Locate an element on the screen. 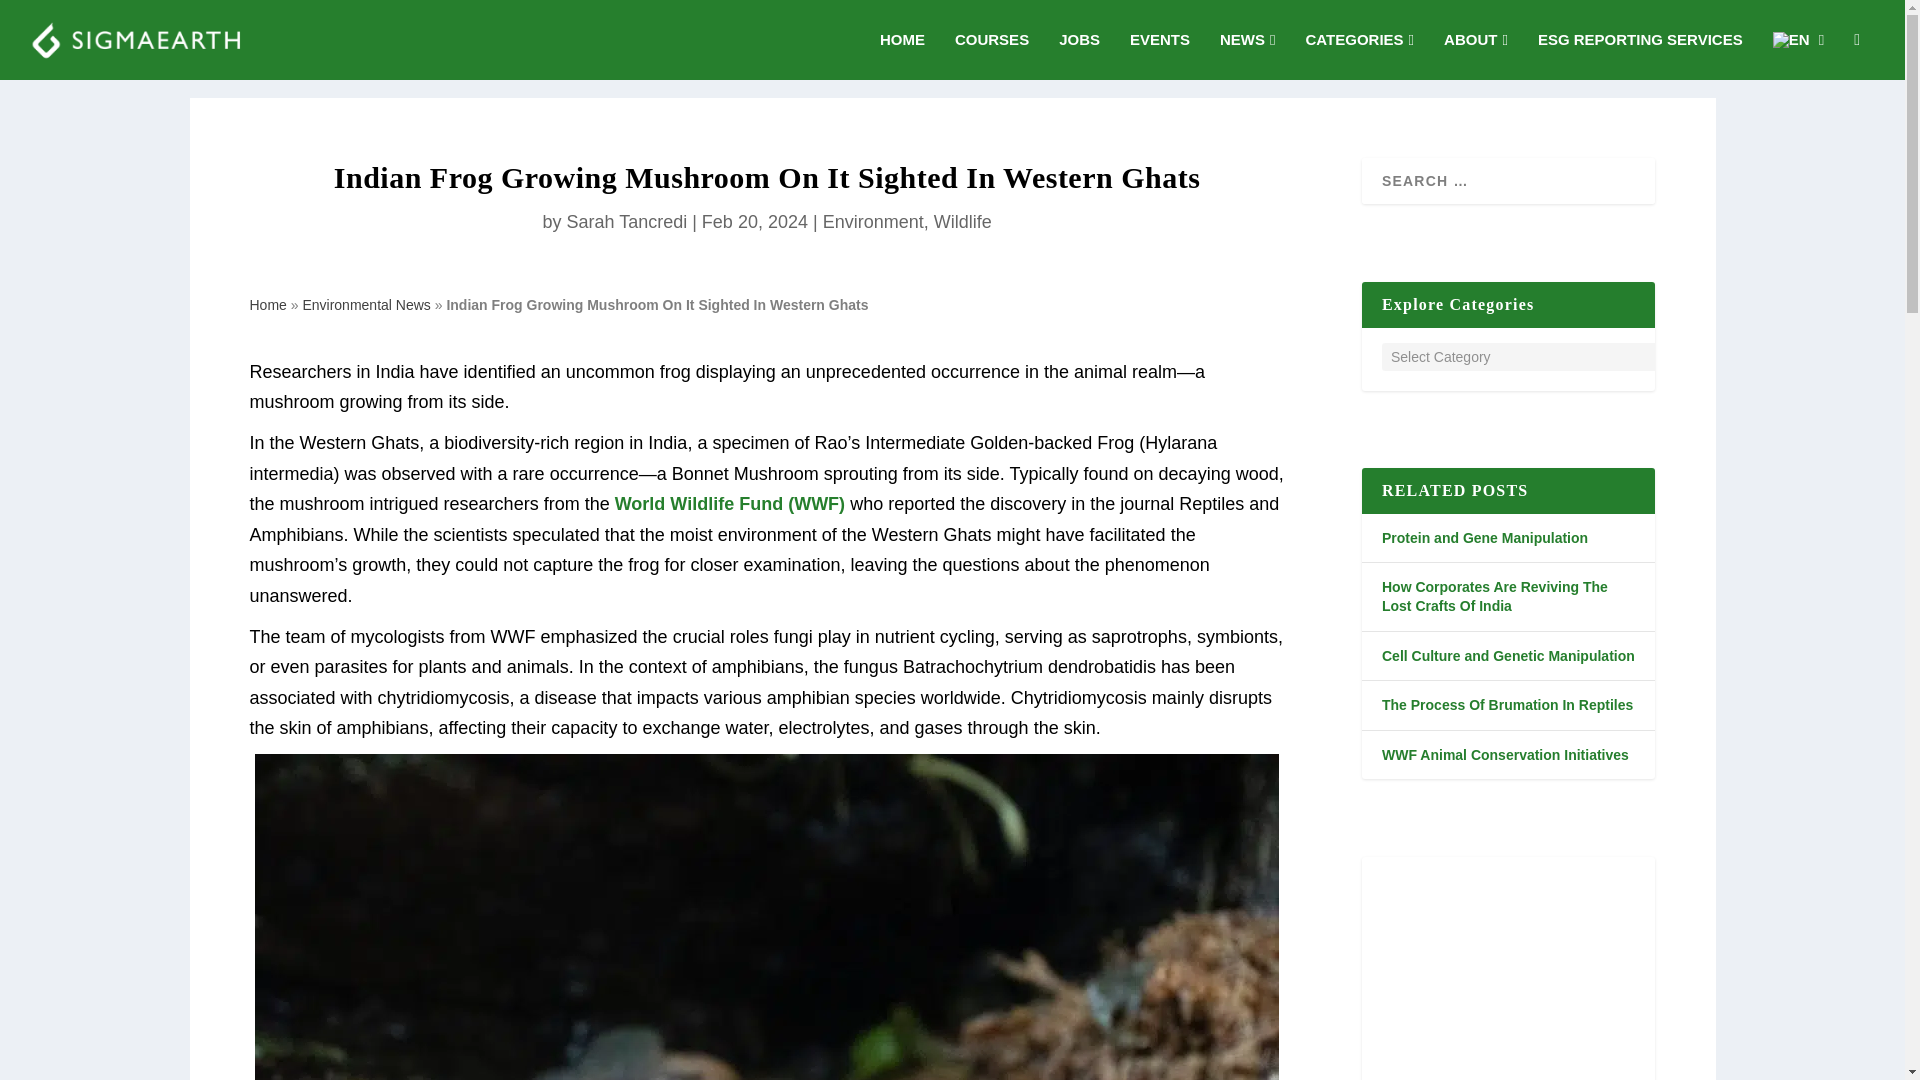 The height and width of the screenshot is (1080, 1920). HOME is located at coordinates (902, 56).